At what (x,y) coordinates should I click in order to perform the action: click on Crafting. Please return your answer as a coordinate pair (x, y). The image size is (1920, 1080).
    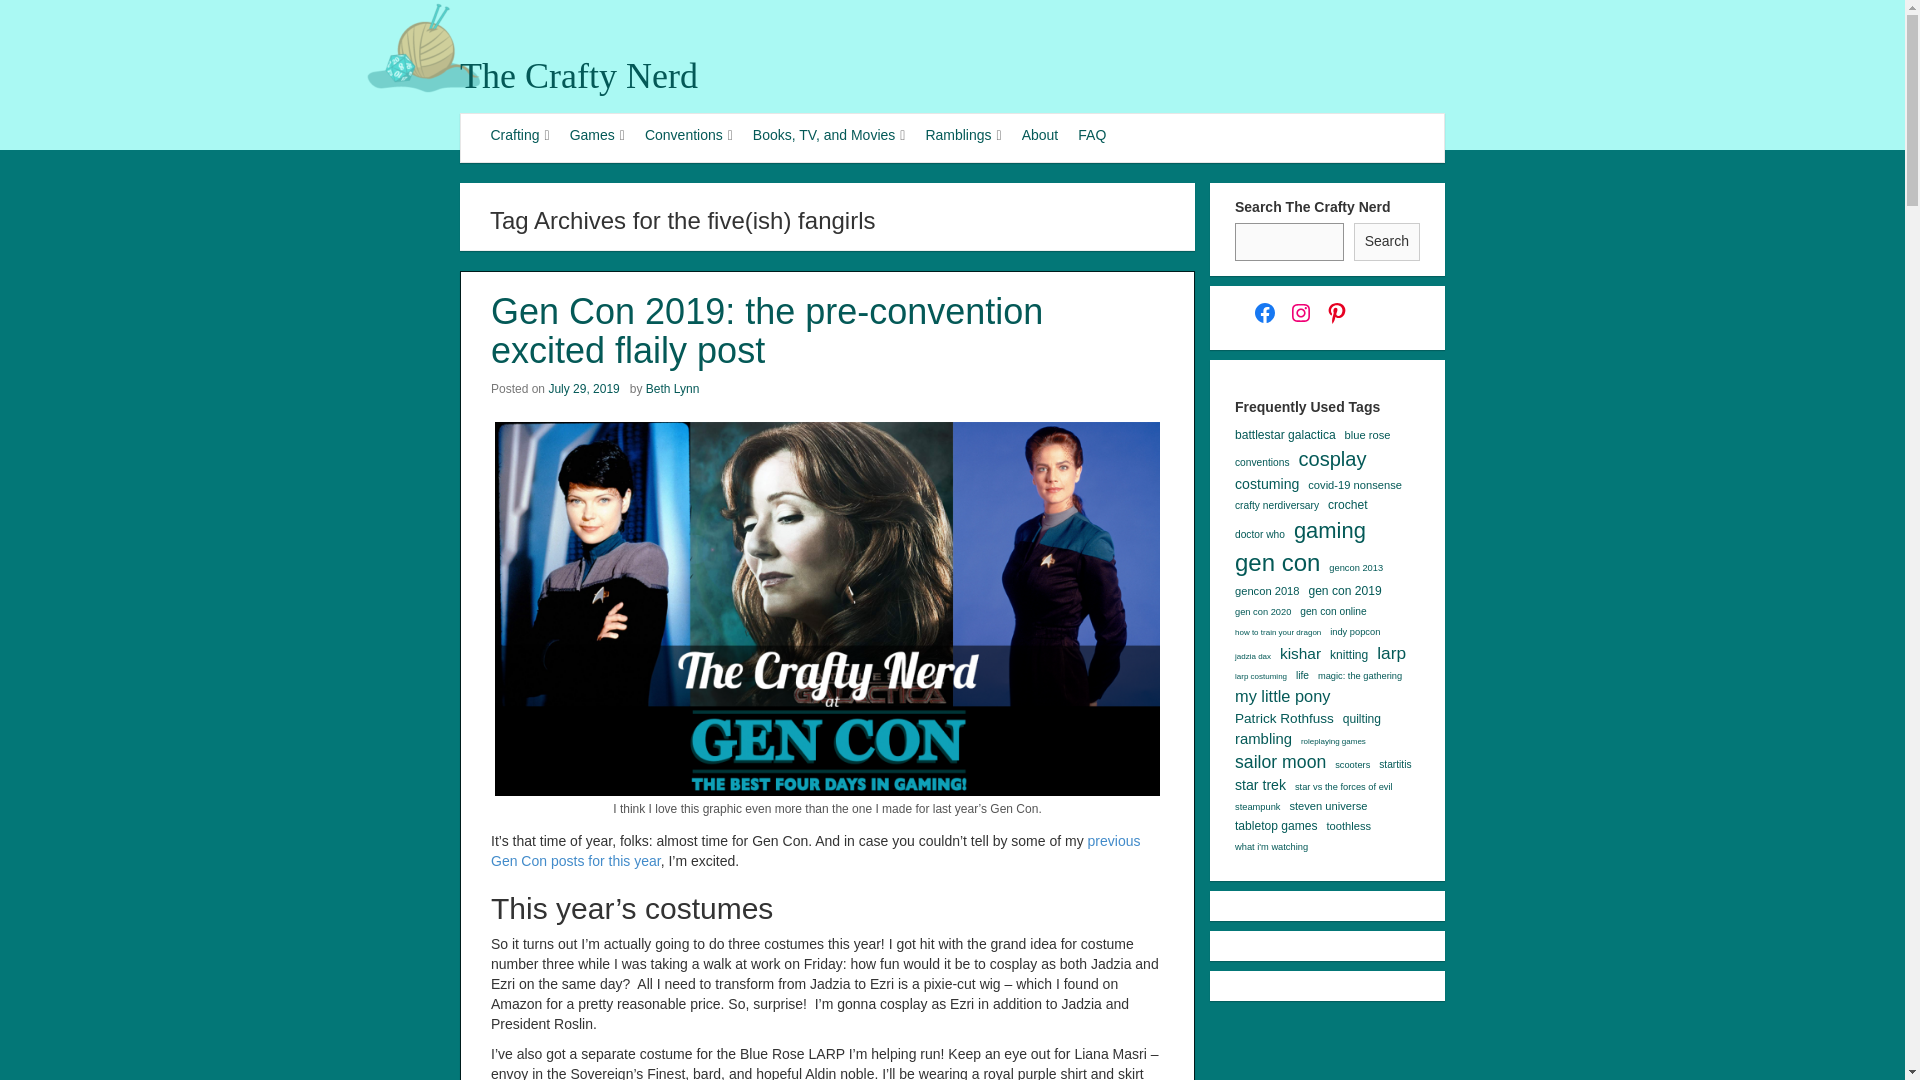
    Looking at the image, I should click on (519, 136).